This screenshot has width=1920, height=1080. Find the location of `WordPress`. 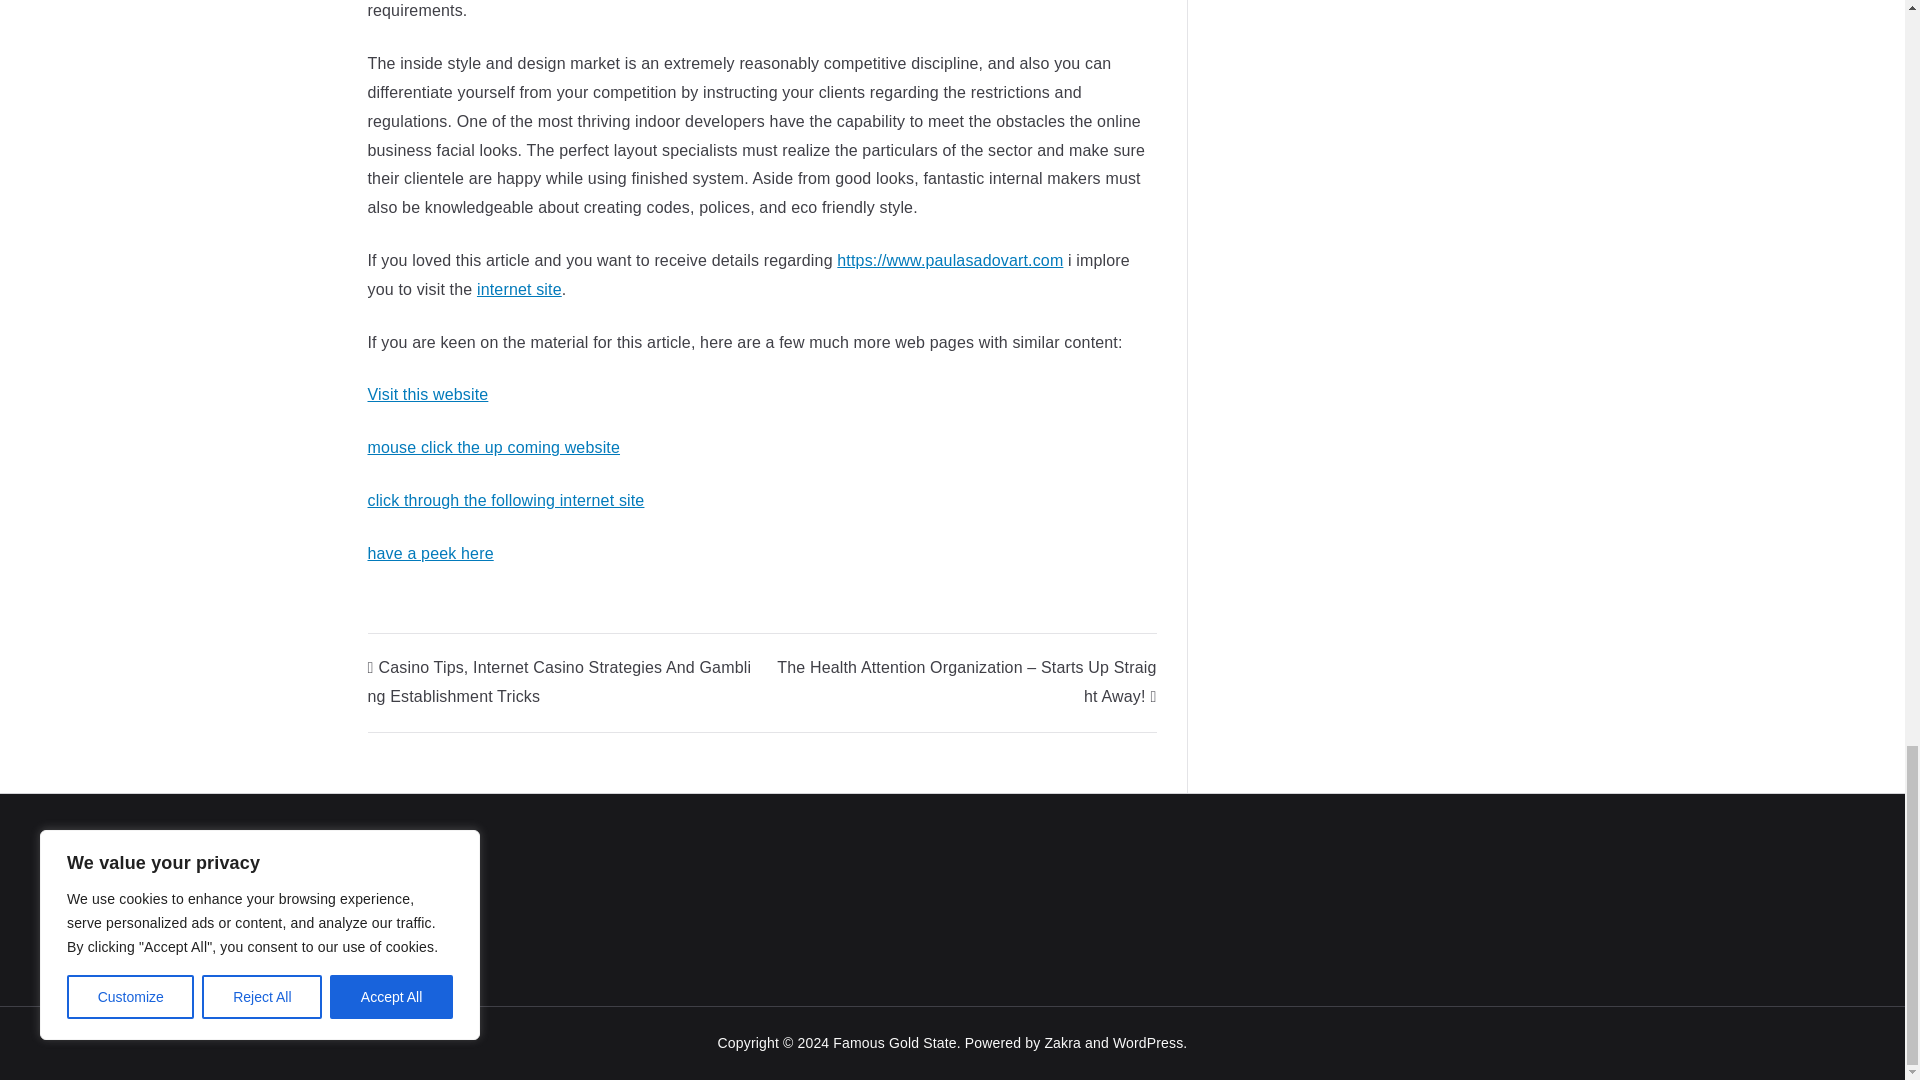

WordPress is located at coordinates (1148, 1042).